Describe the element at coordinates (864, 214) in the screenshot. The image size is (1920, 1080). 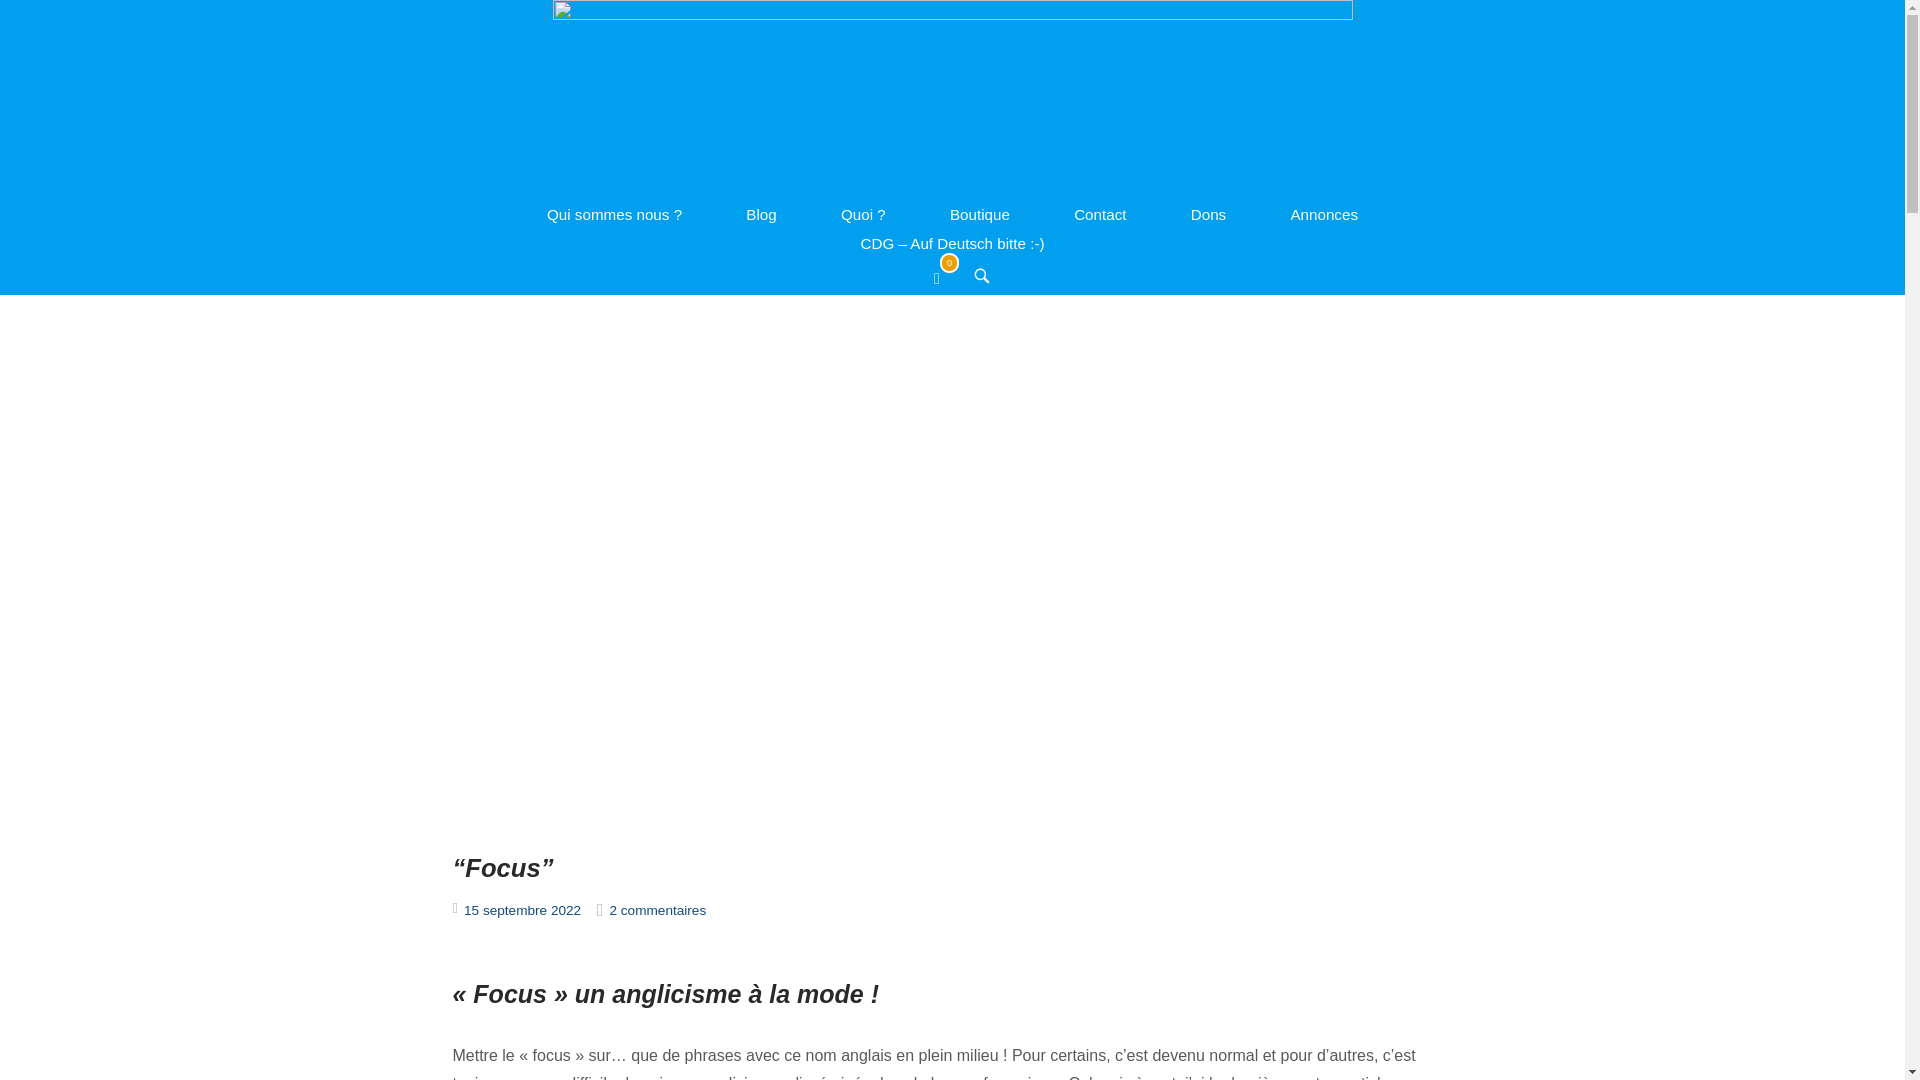
I see `Quoi ?` at that location.